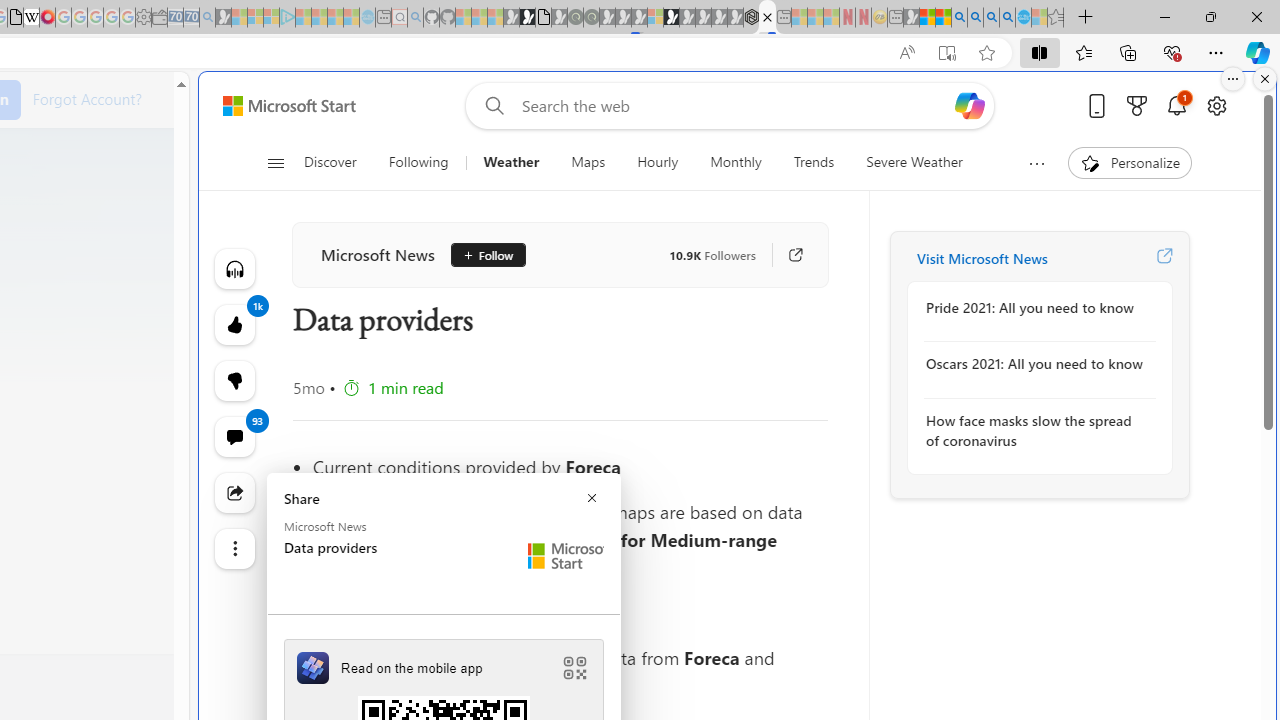 This screenshot has width=1280, height=720. I want to click on Microsoft Start Gaming - Sleeping, so click(224, 18).